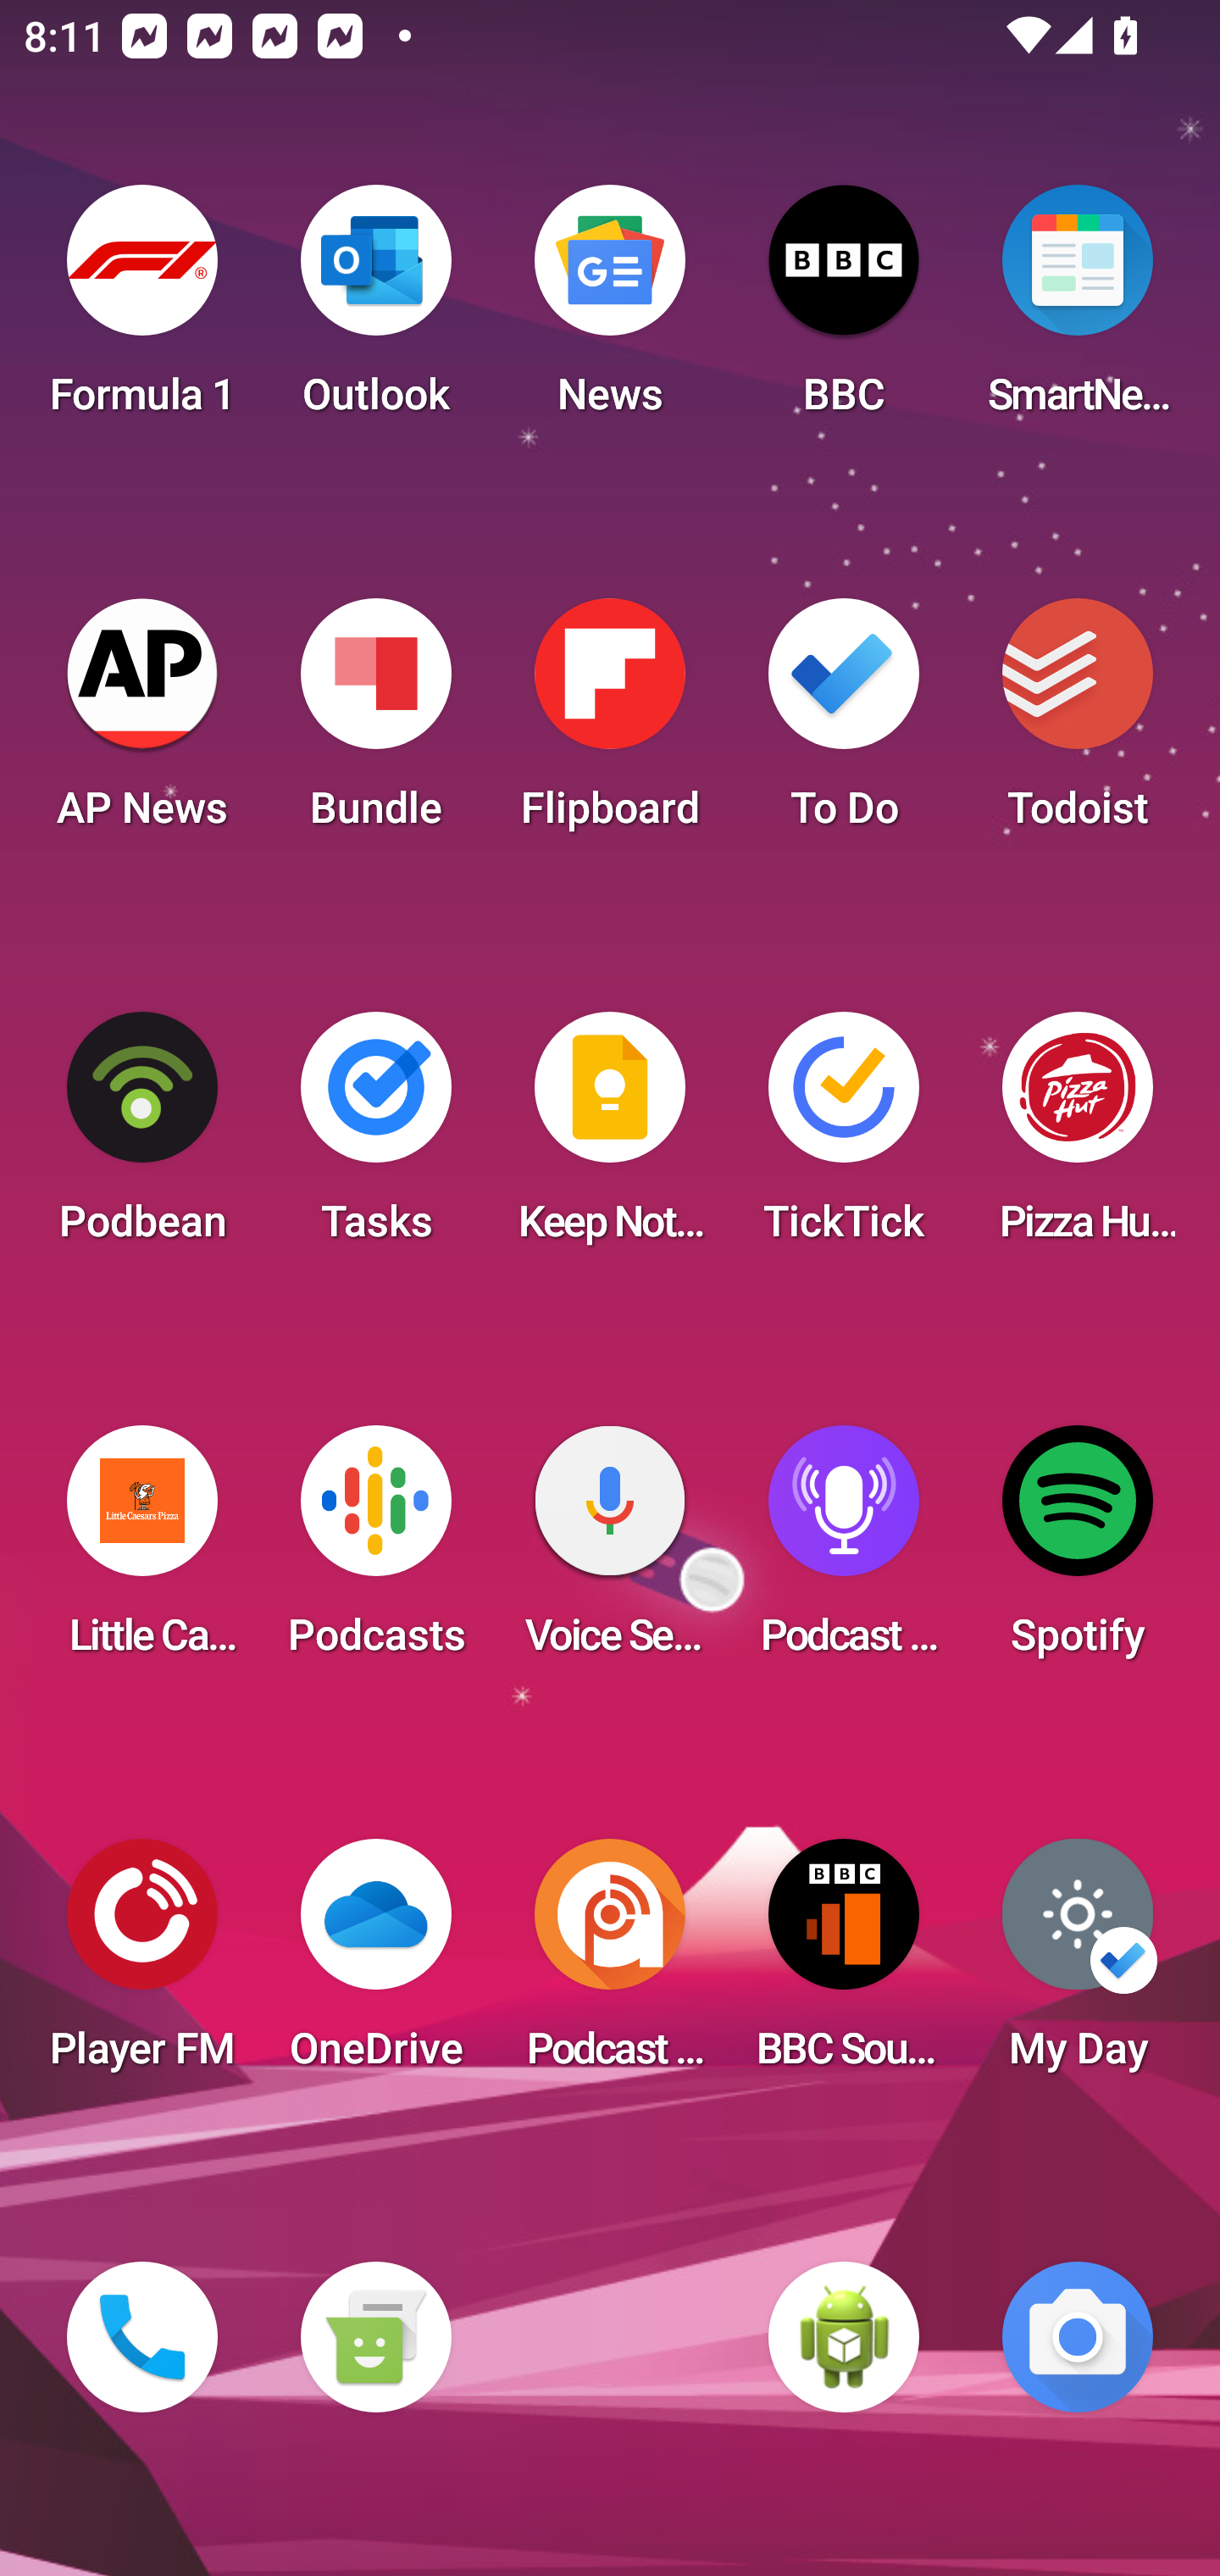  Describe the element at coordinates (610, 1964) in the screenshot. I see `Podcast Addict` at that location.